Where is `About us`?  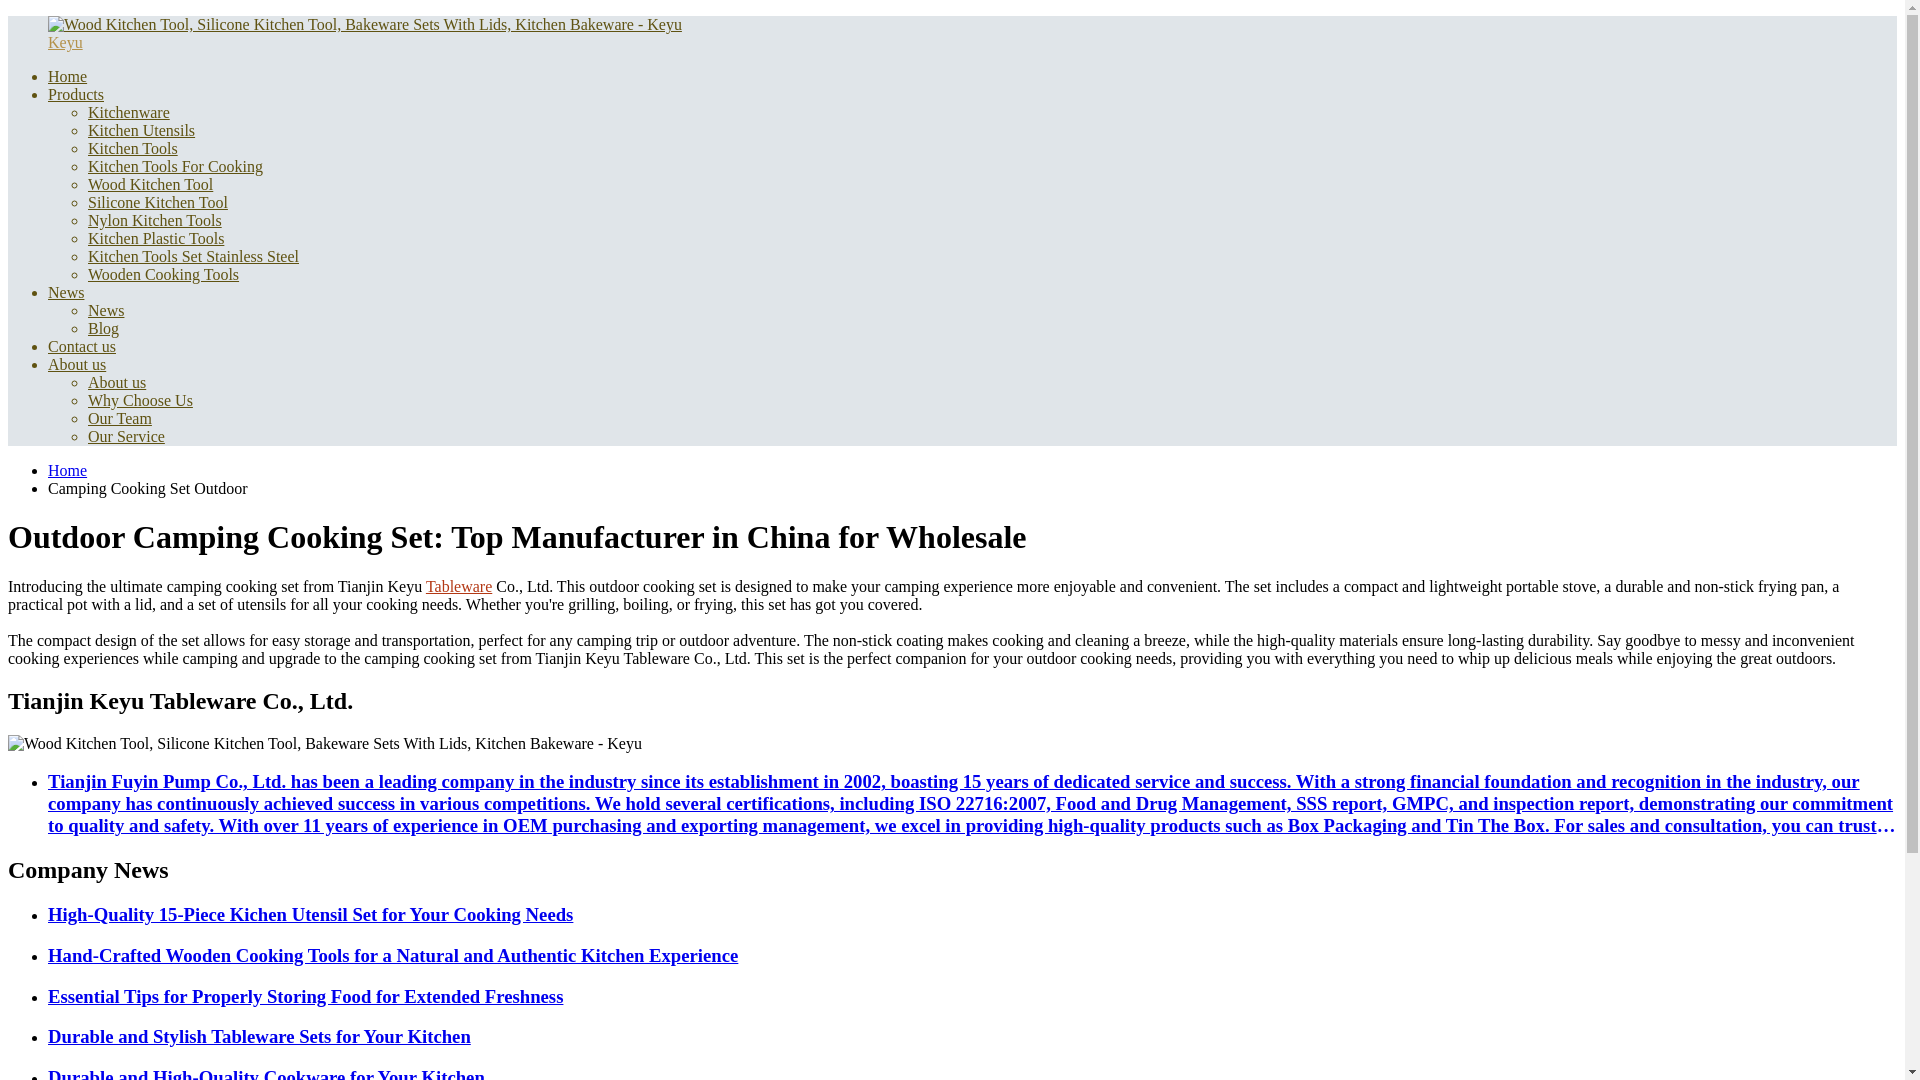 About us is located at coordinates (116, 382).